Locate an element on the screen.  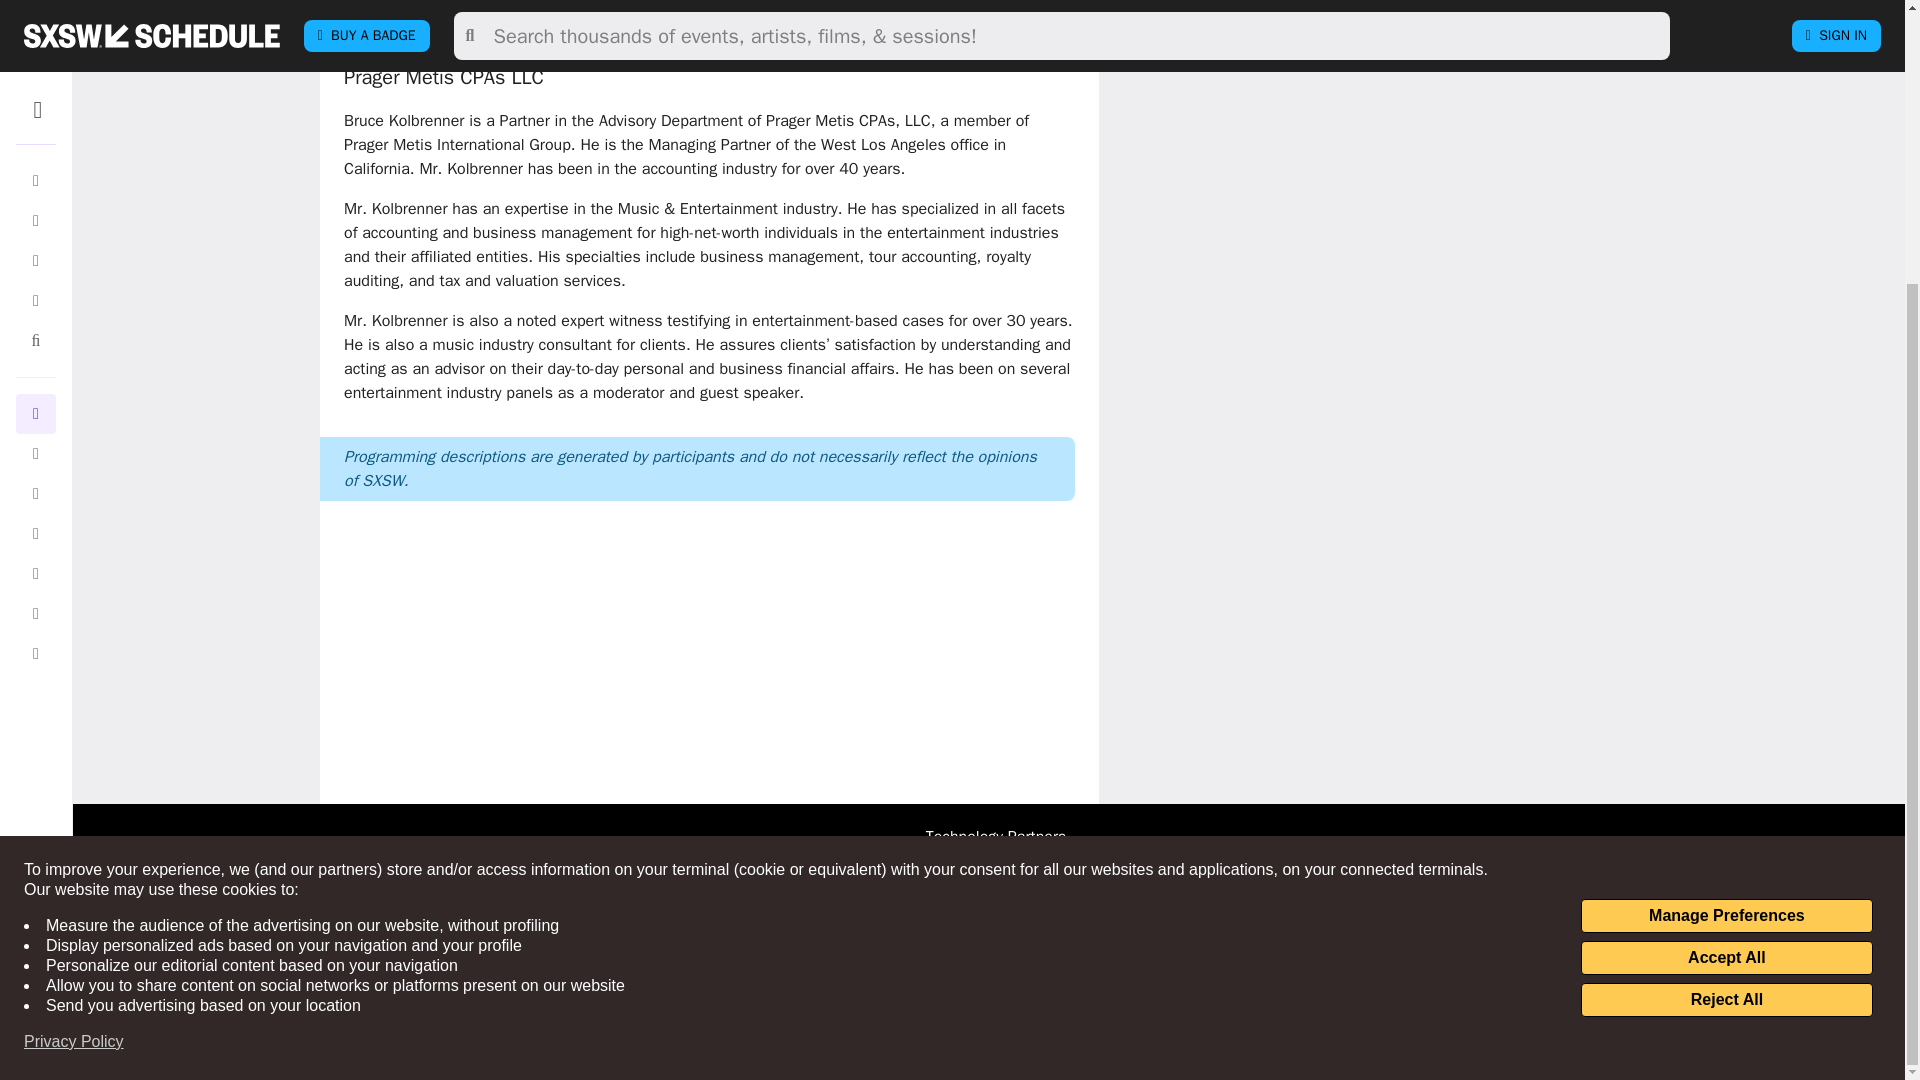
Reject All is located at coordinates (1726, 628).